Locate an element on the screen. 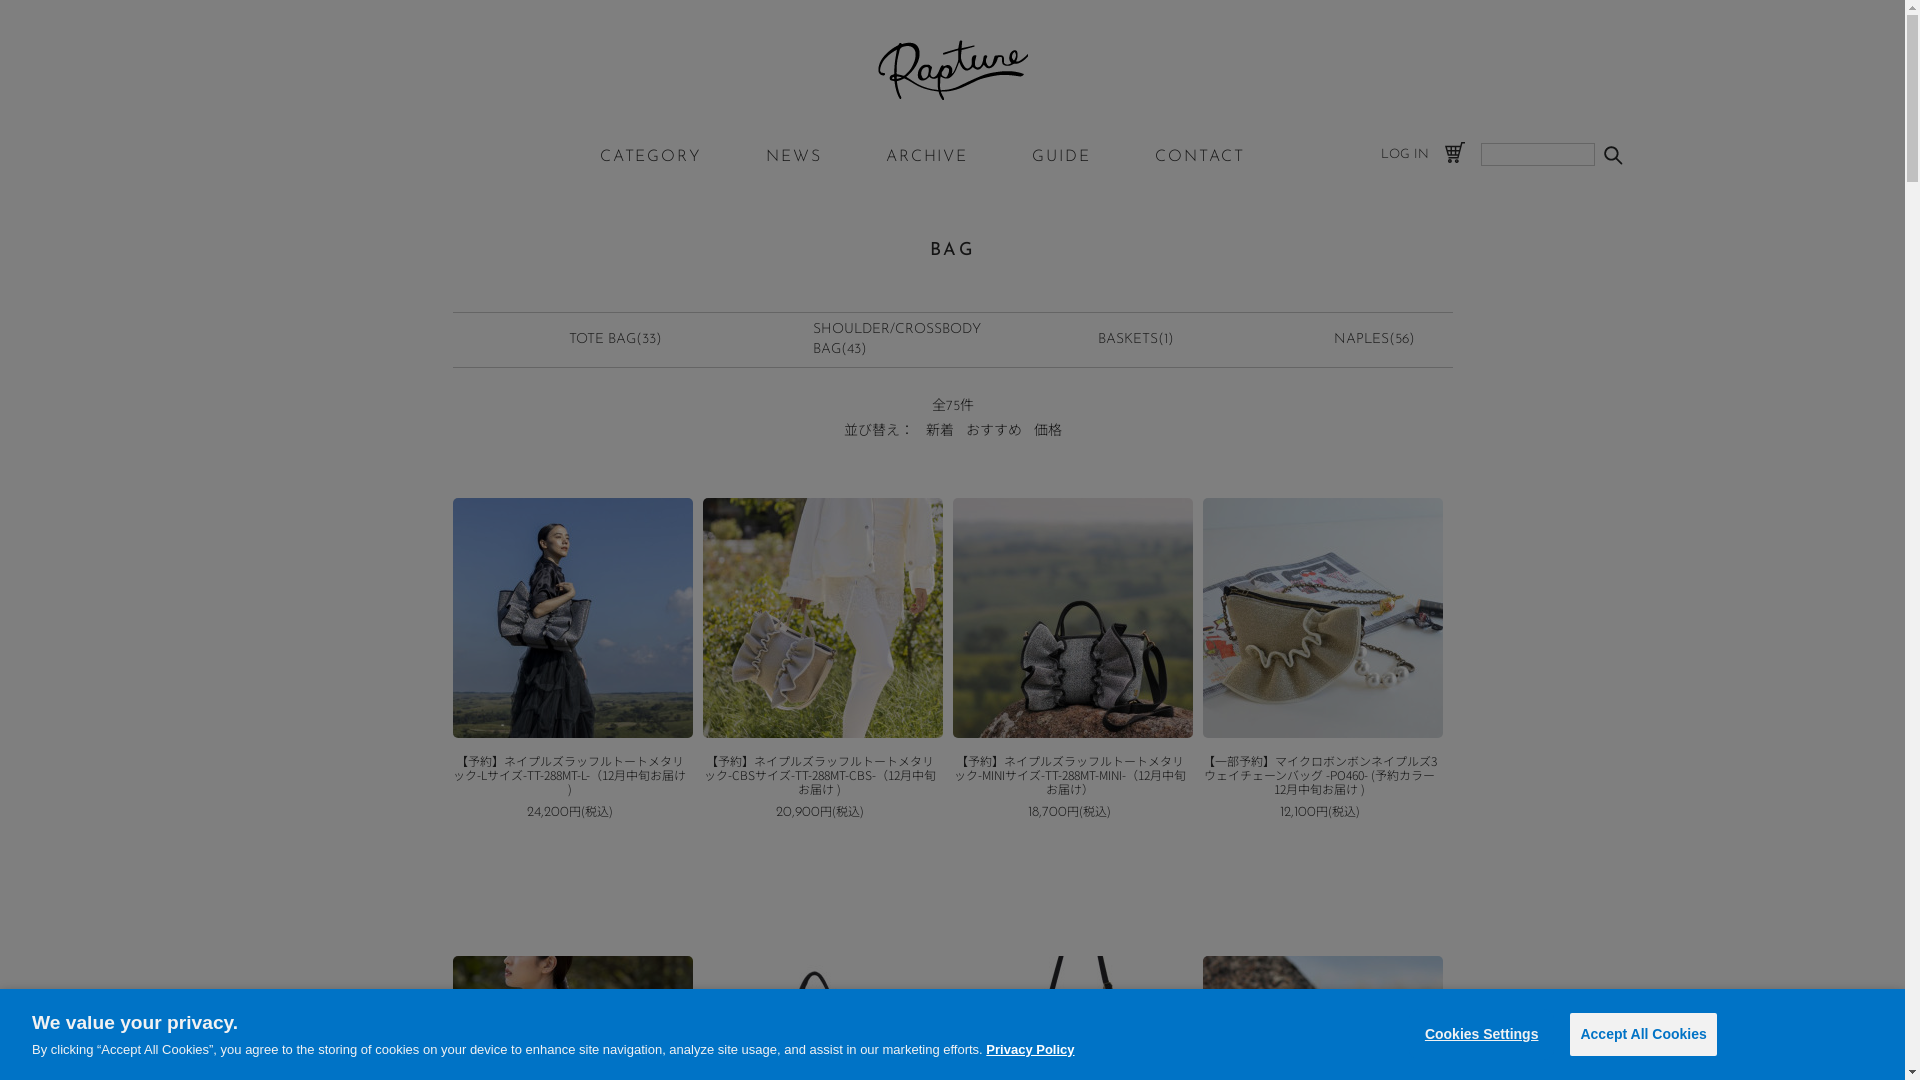 This screenshot has height=1080, width=1920. BASKETS(1) is located at coordinates (1136, 340).